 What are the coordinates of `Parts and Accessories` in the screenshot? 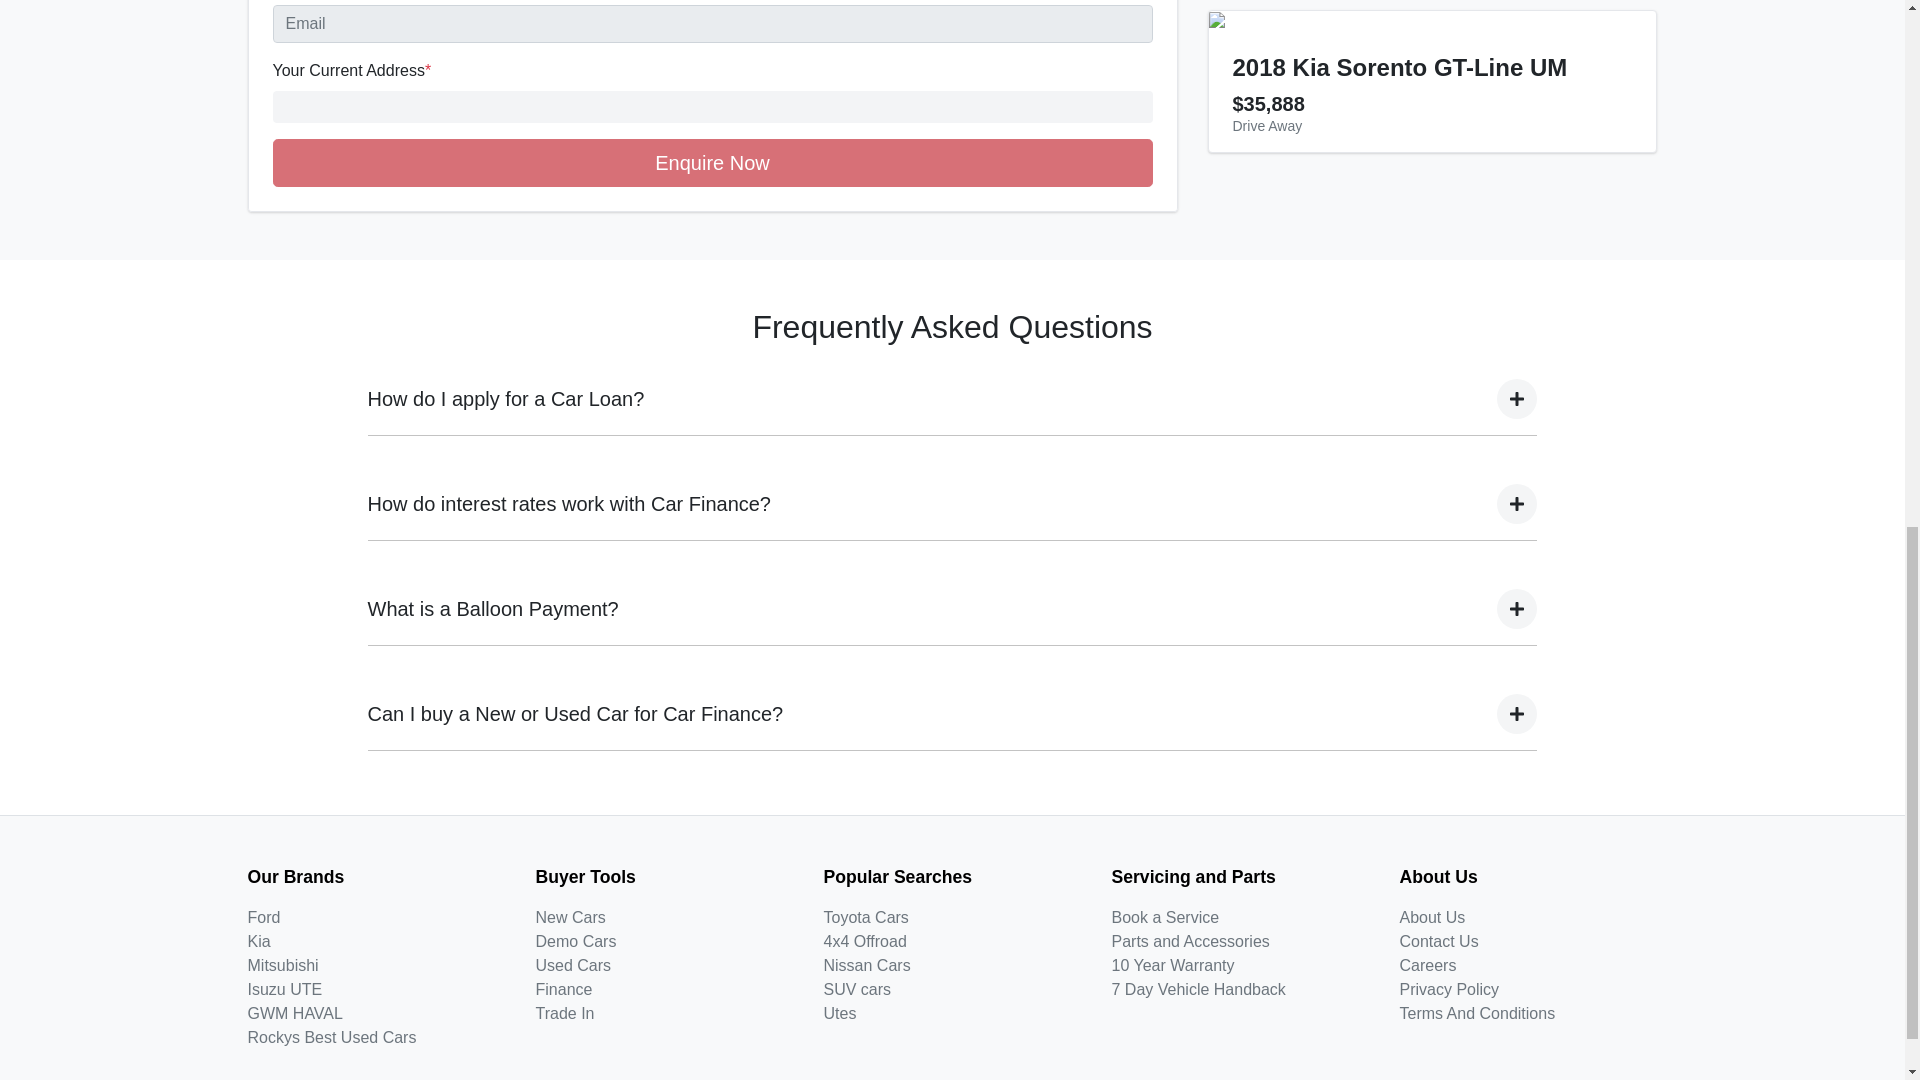 It's located at (1190, 942).